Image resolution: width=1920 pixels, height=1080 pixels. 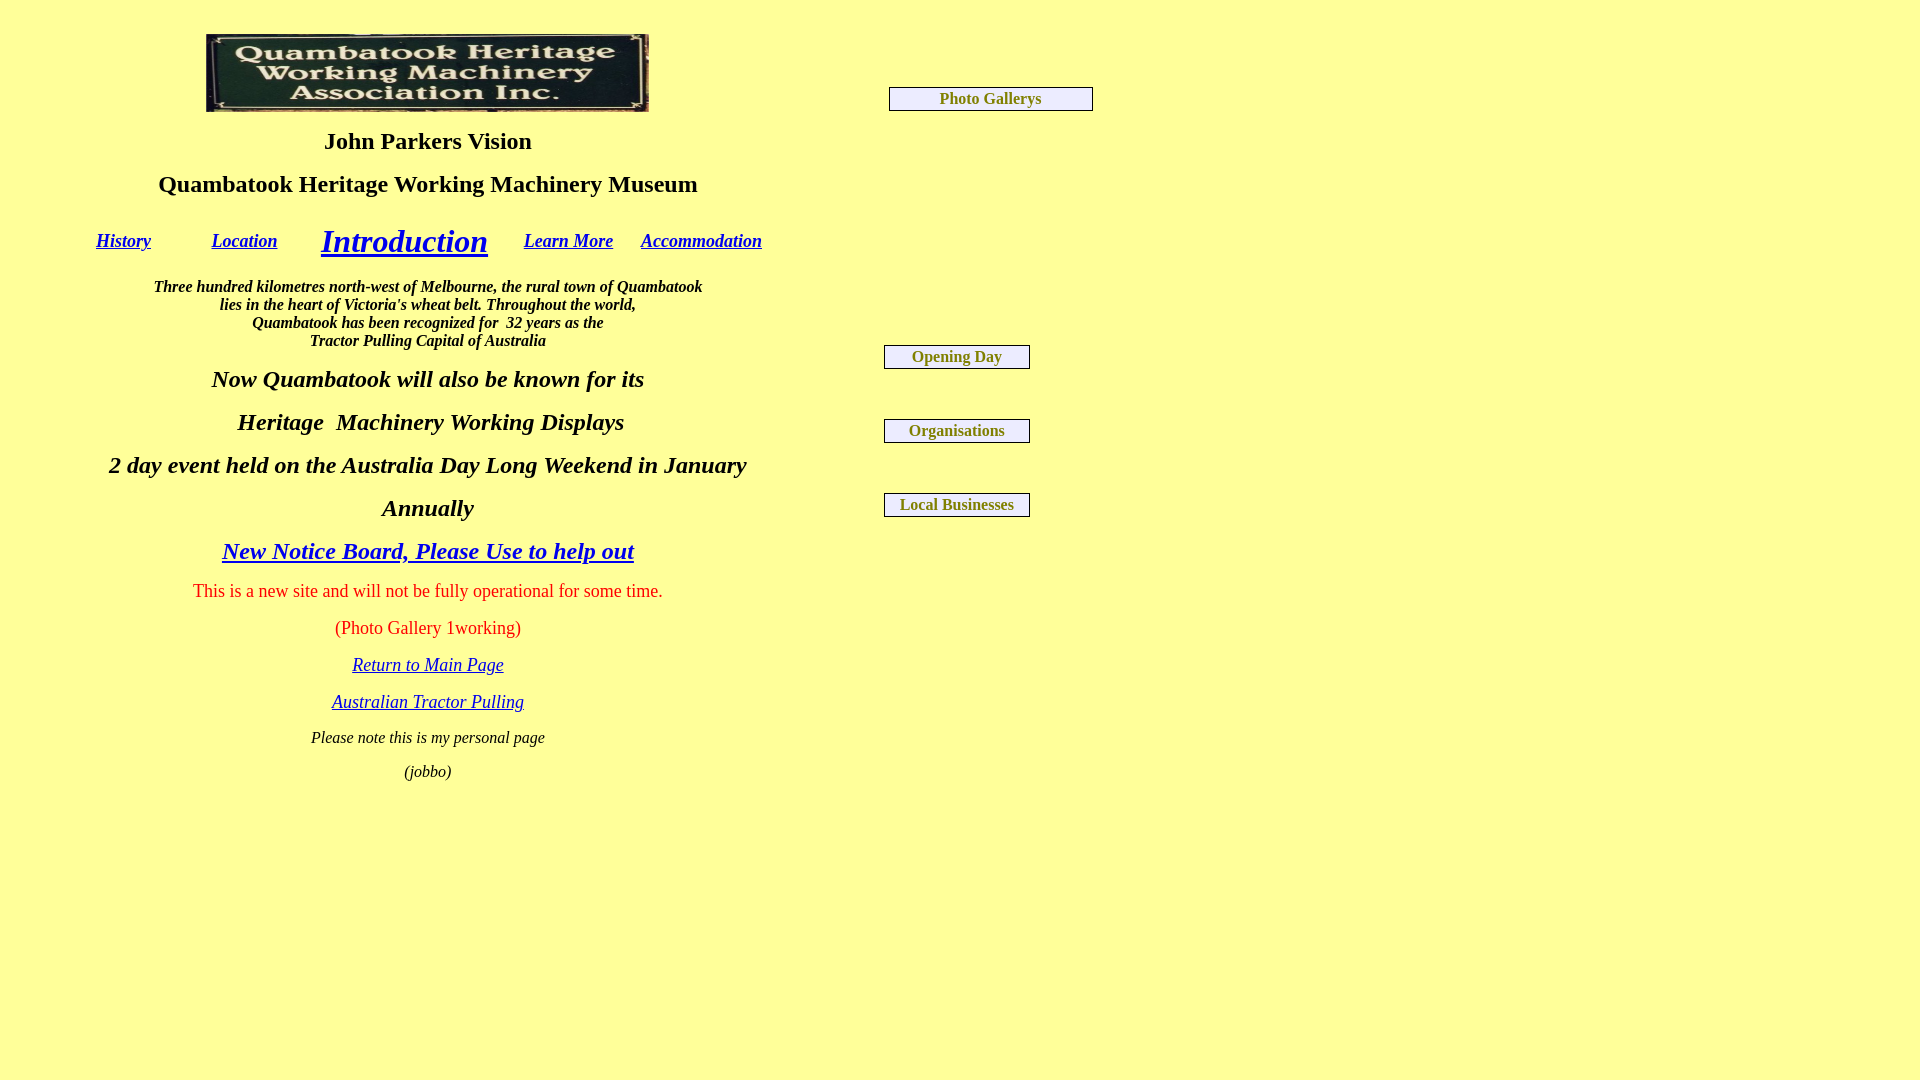 I want to click on Introduction, so click(x=404, y=241).